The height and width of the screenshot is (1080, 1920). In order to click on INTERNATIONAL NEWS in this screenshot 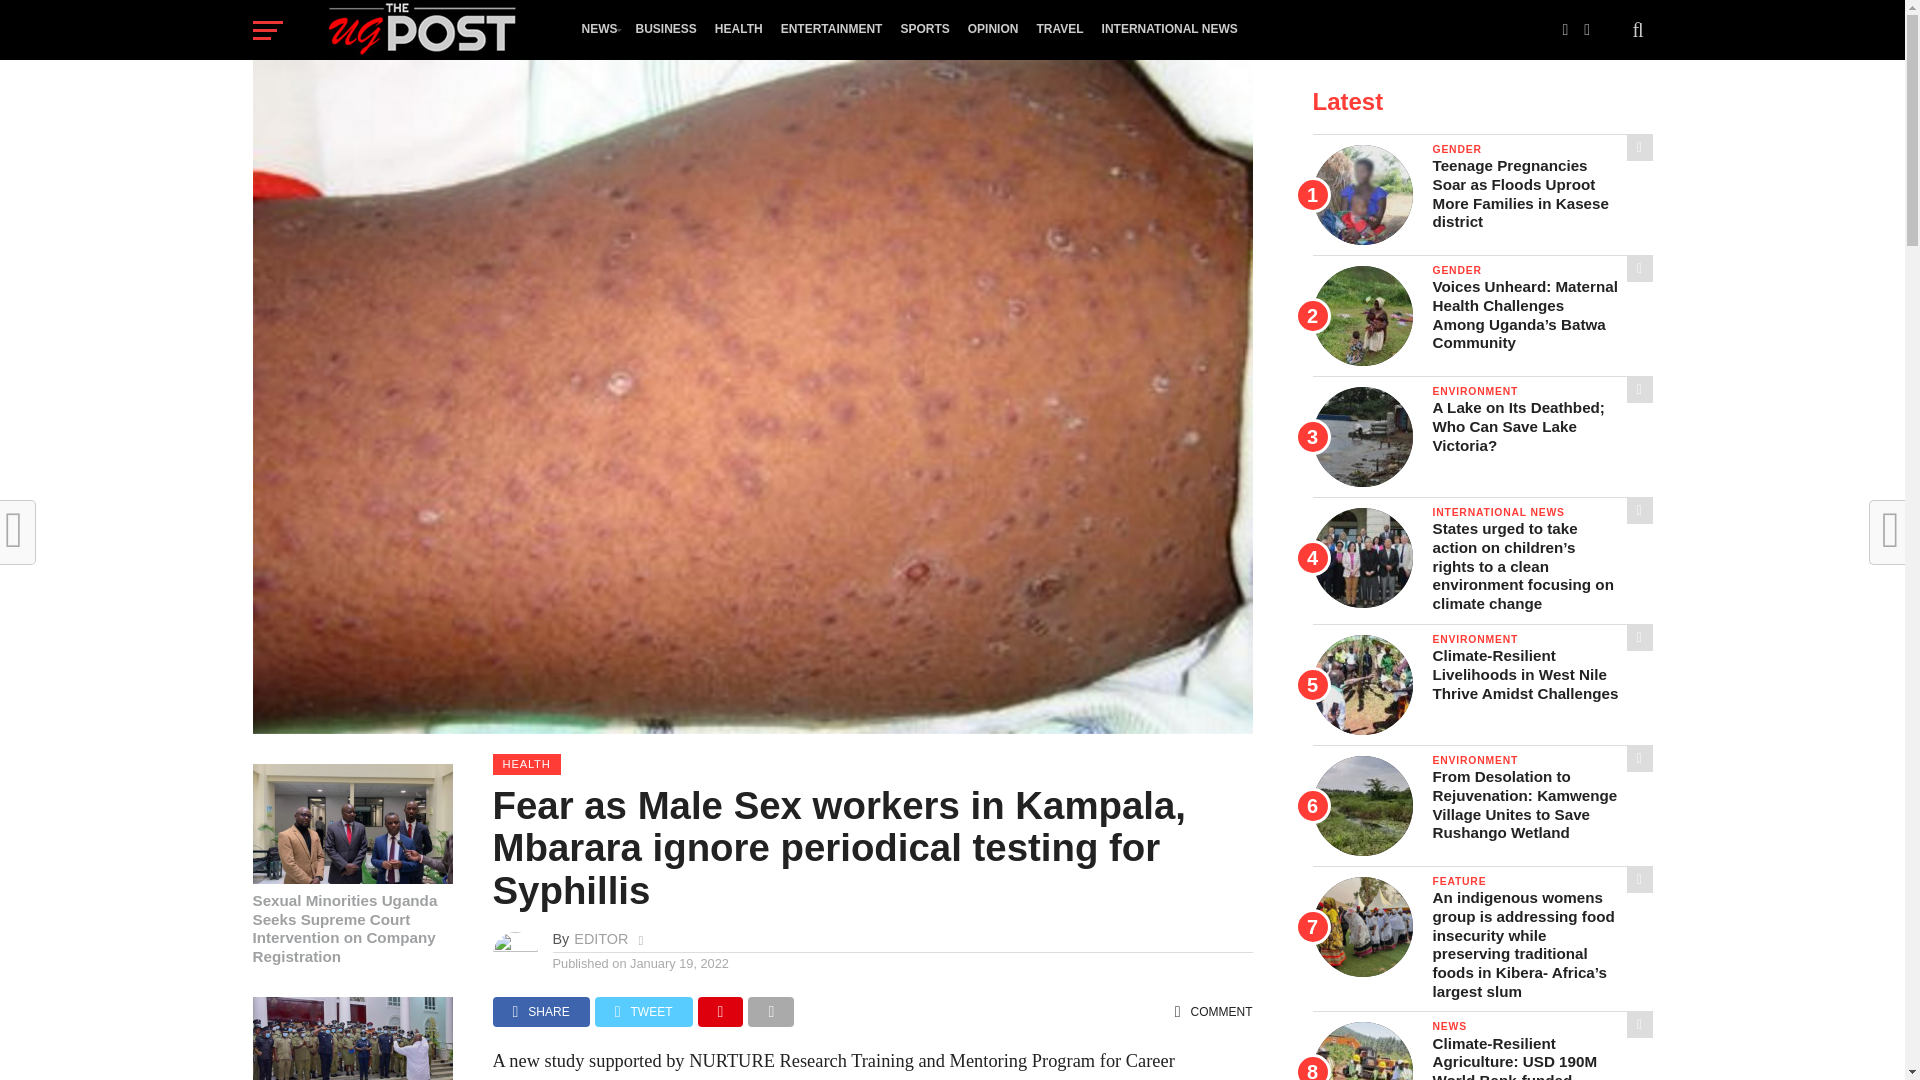, I will do `click(1169, 29)`.